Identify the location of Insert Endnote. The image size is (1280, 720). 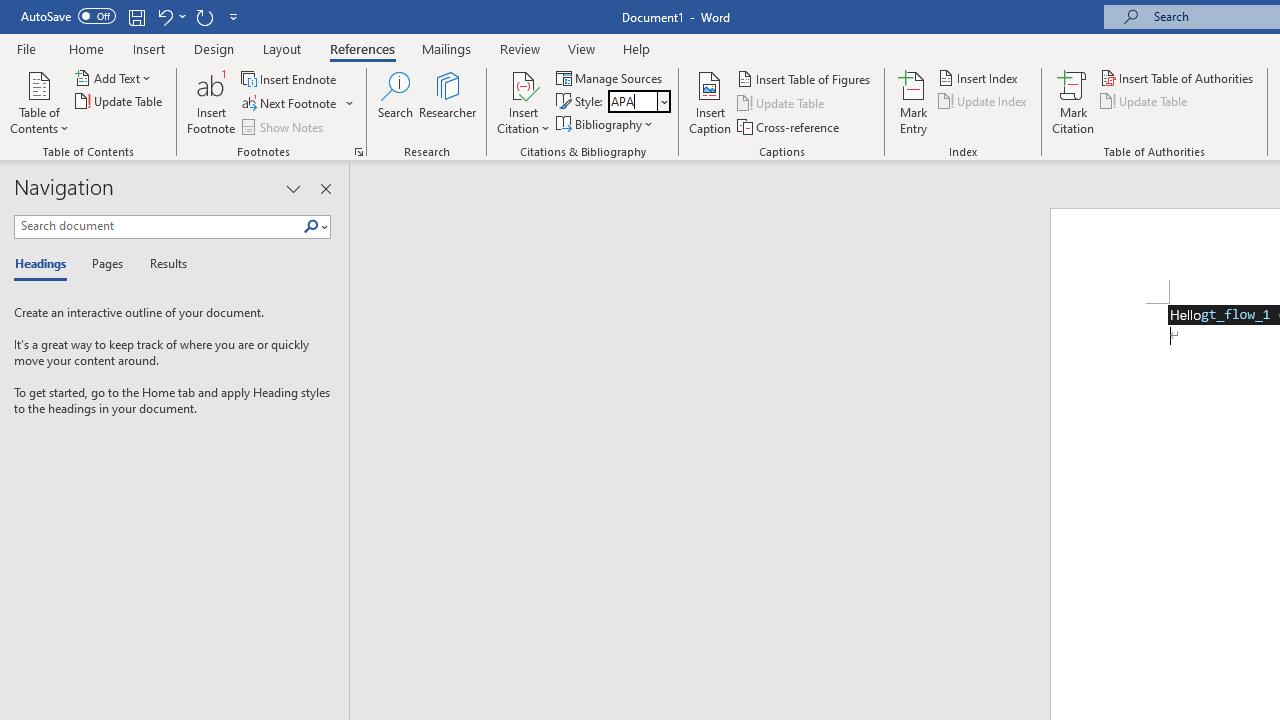
(290, 78).